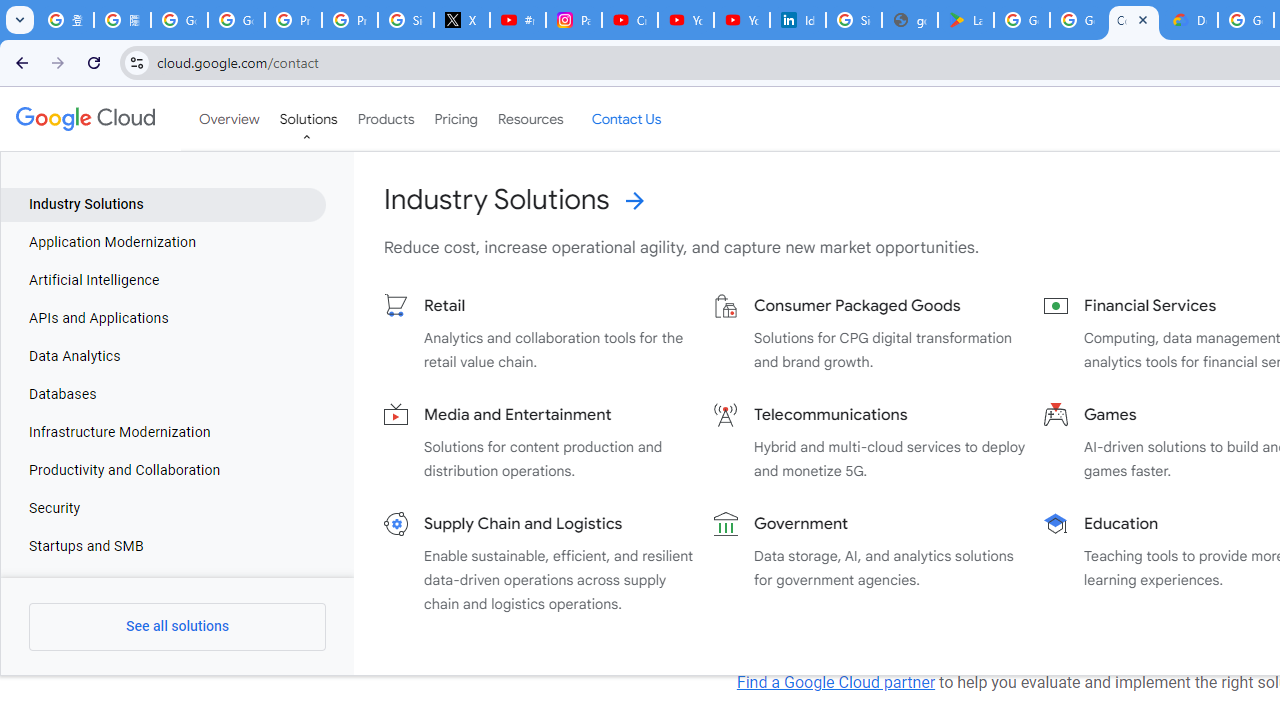 Image resolution: width=1280 pixels, height=720 pixels. What do you see at coordinates (164, 471) in the screenshot?
I see `Productivity and Collaboration` at bounding box center [164, 471].